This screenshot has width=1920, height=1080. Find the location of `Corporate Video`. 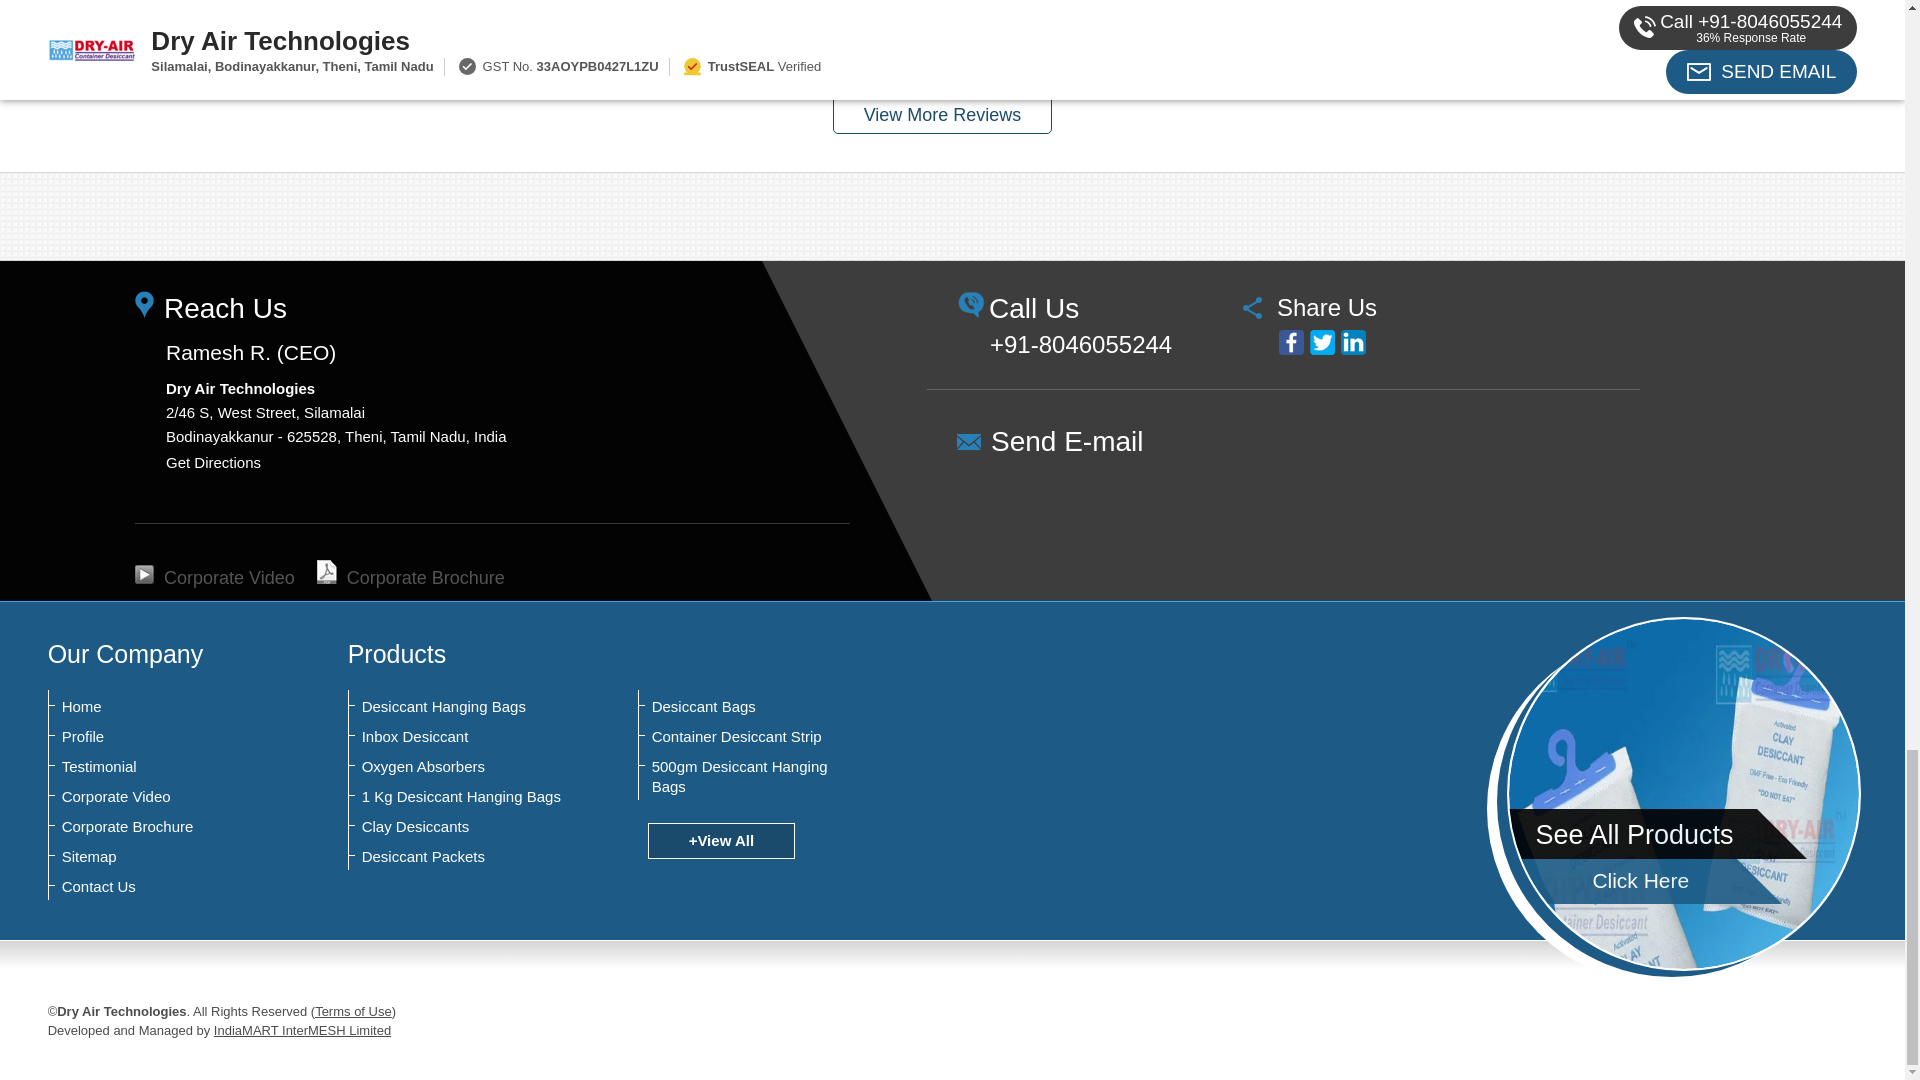

Corporate Video is located at coordinates (214, 578).